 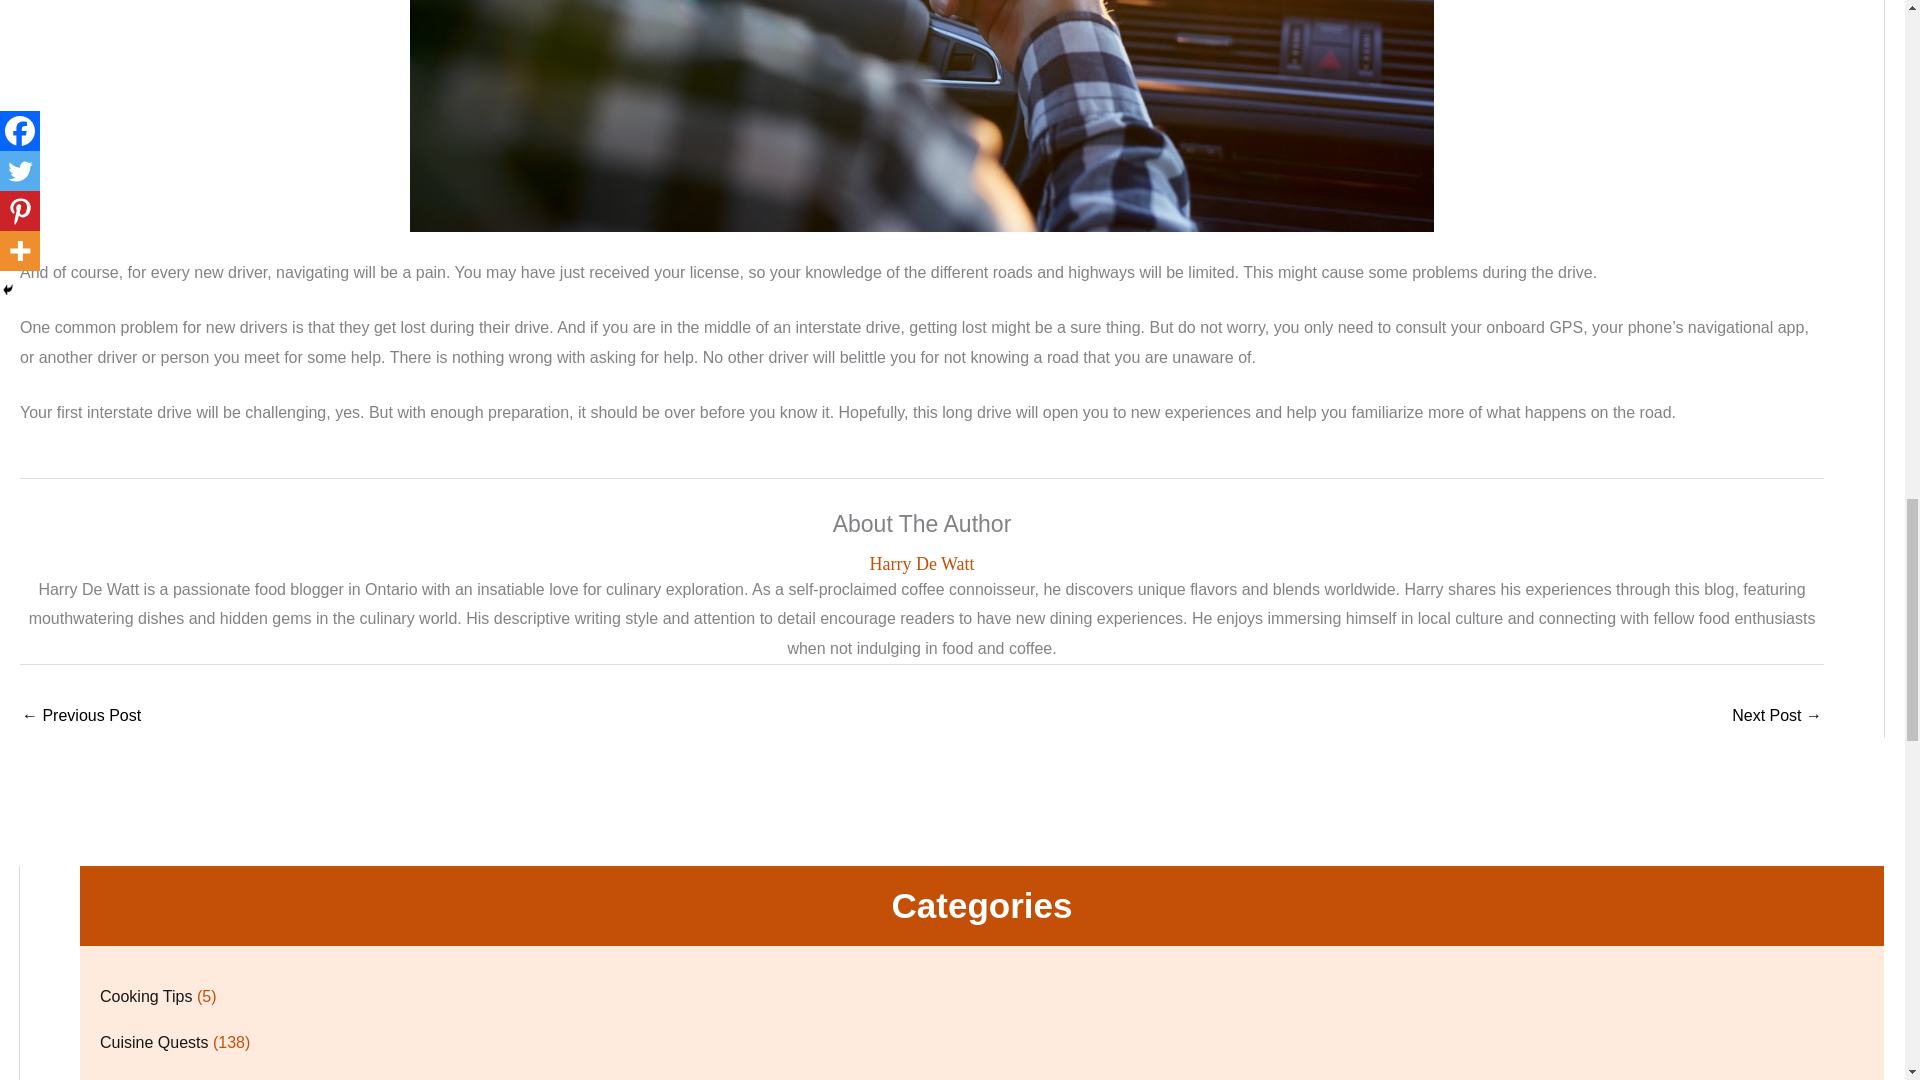 I want to click on Cooking Tips, so click(x=146, y=996).